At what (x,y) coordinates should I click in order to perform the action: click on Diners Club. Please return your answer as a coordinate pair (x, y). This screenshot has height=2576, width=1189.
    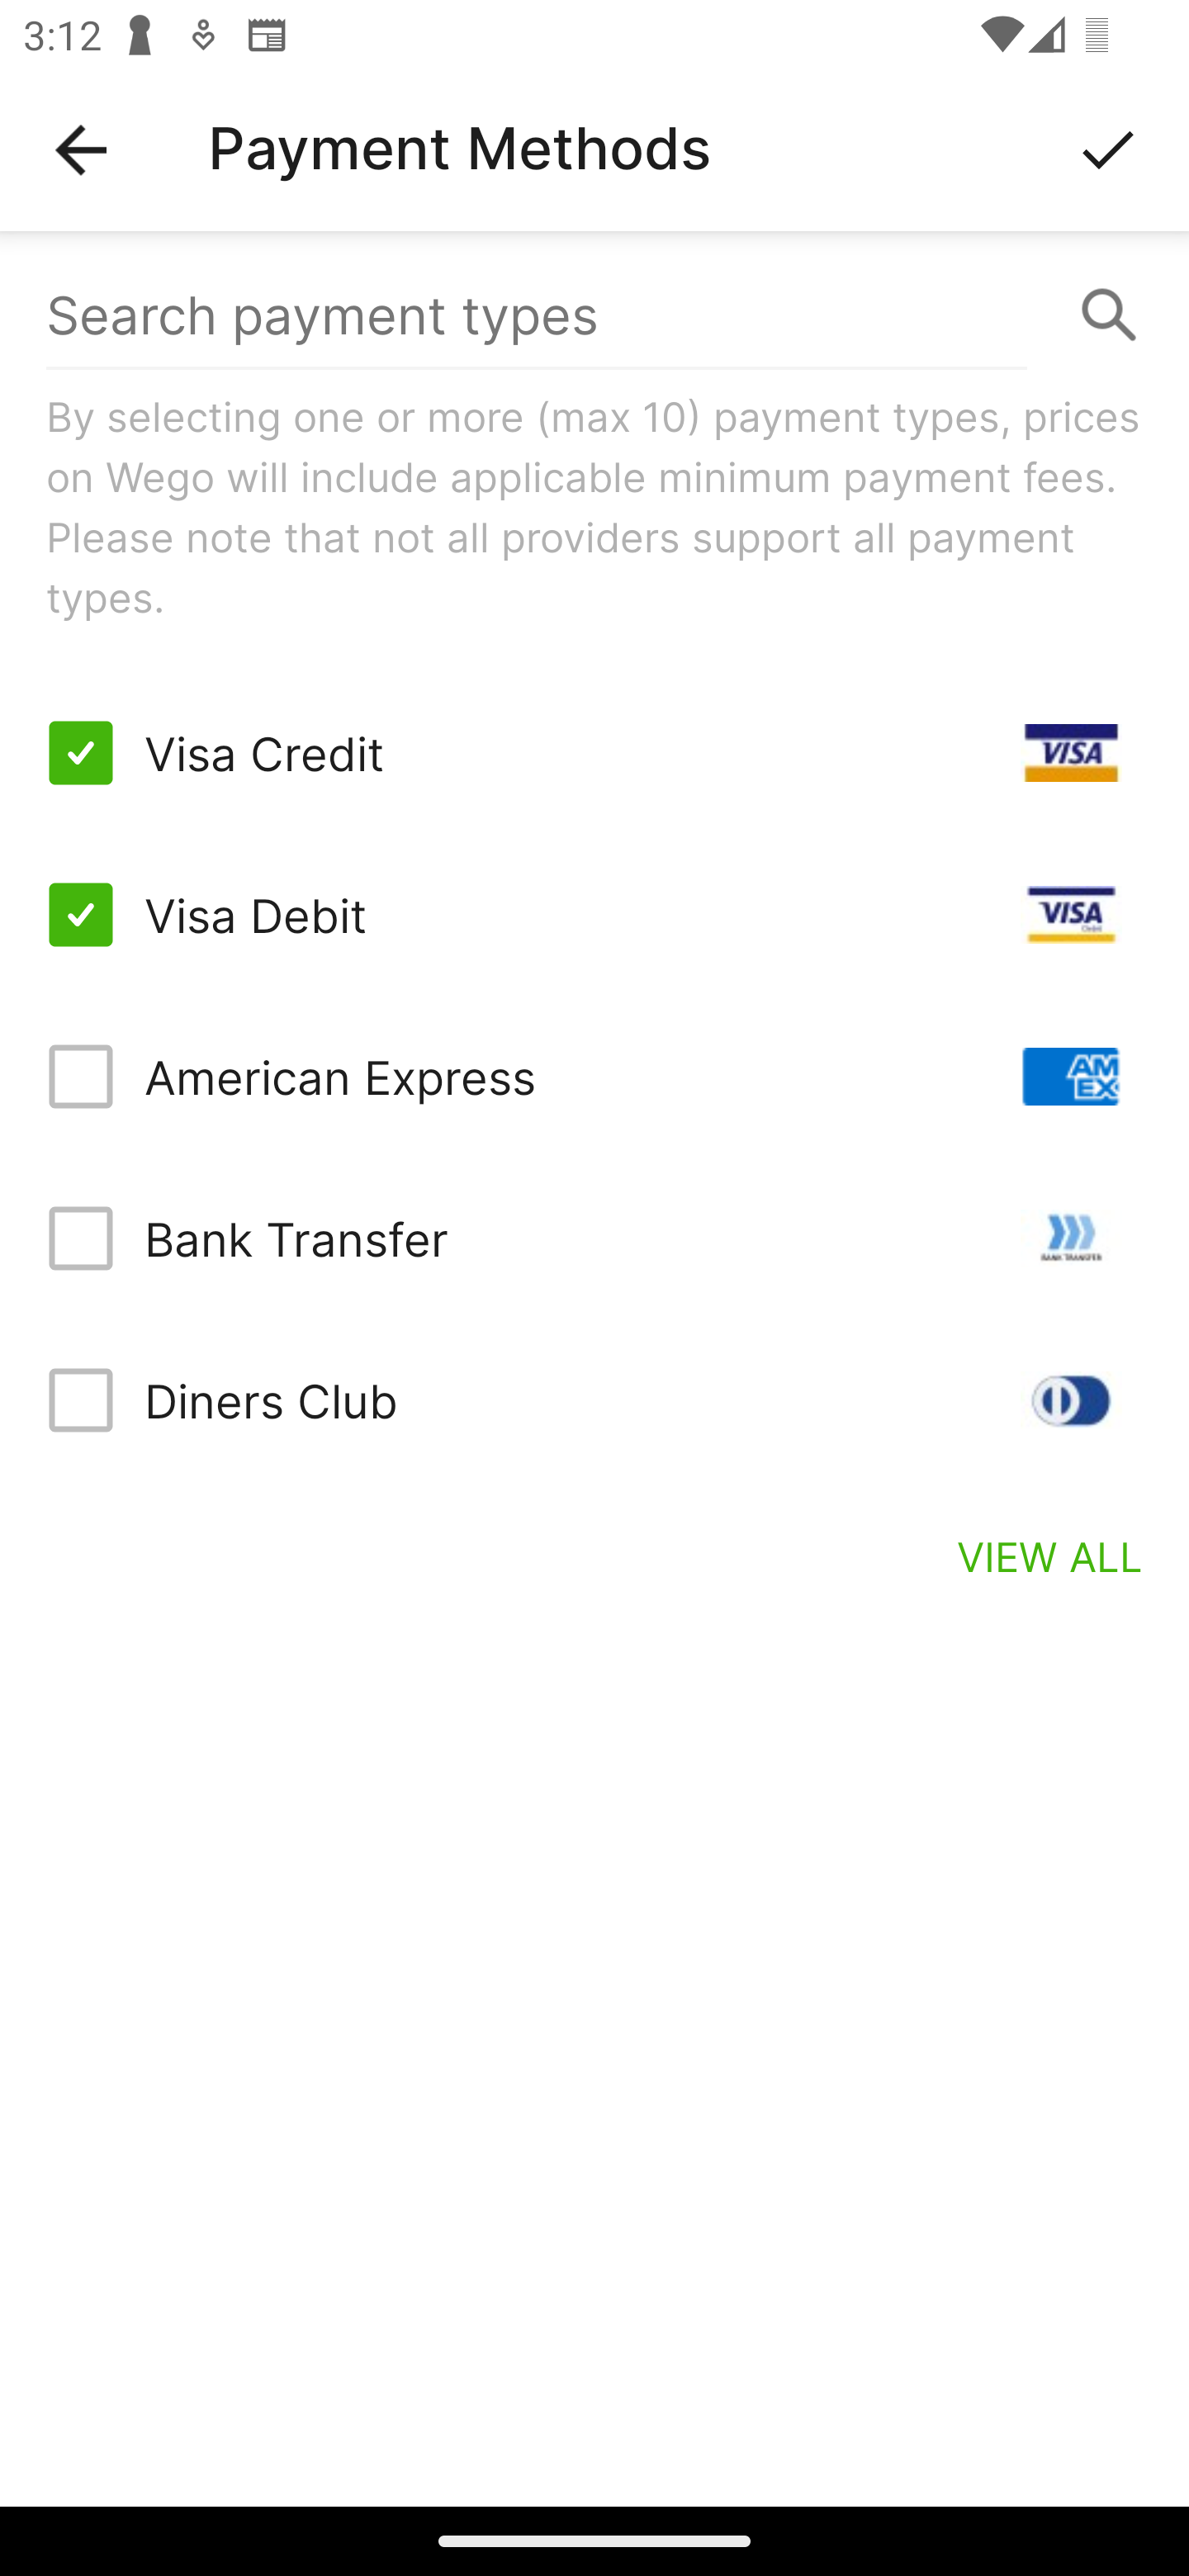
    Looking at the image, I should click on (594, 1399).